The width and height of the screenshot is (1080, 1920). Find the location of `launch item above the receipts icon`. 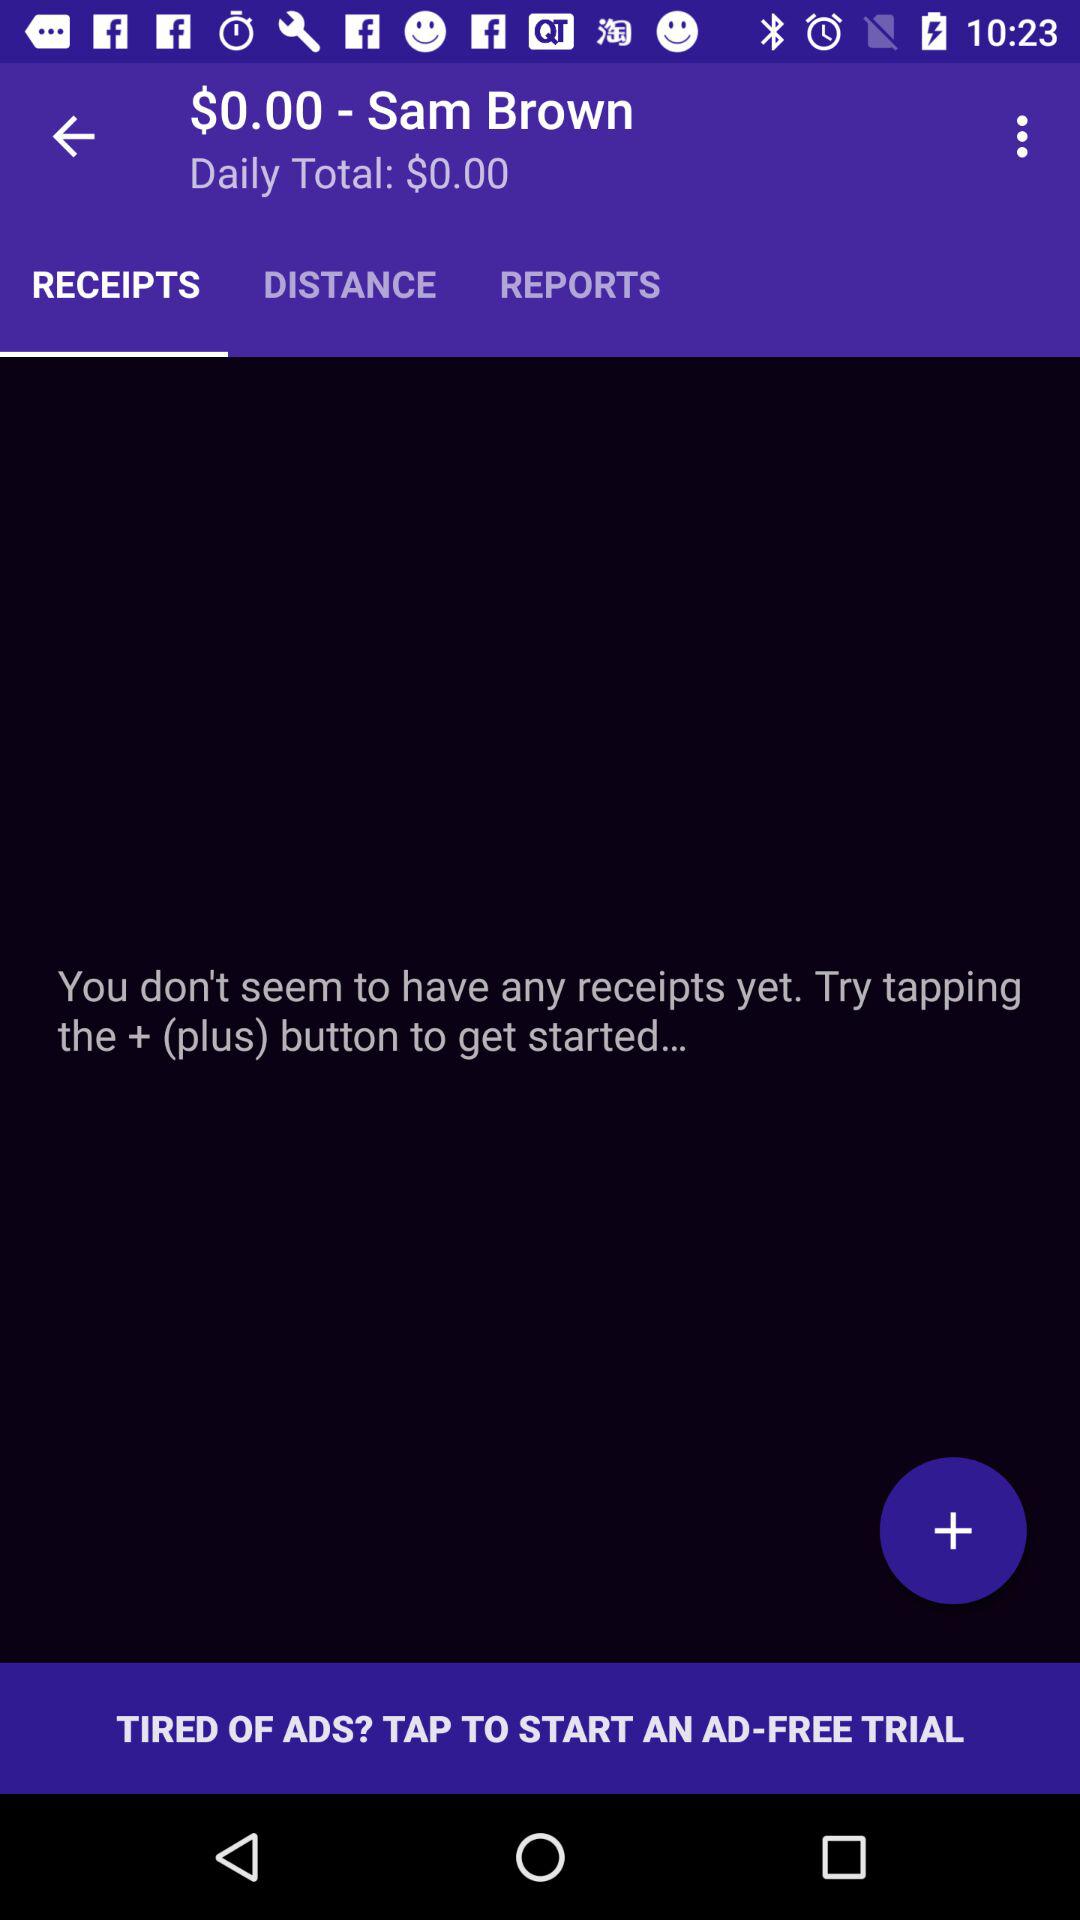

launch item above the receipts icon is located at coordinates (73, 136).